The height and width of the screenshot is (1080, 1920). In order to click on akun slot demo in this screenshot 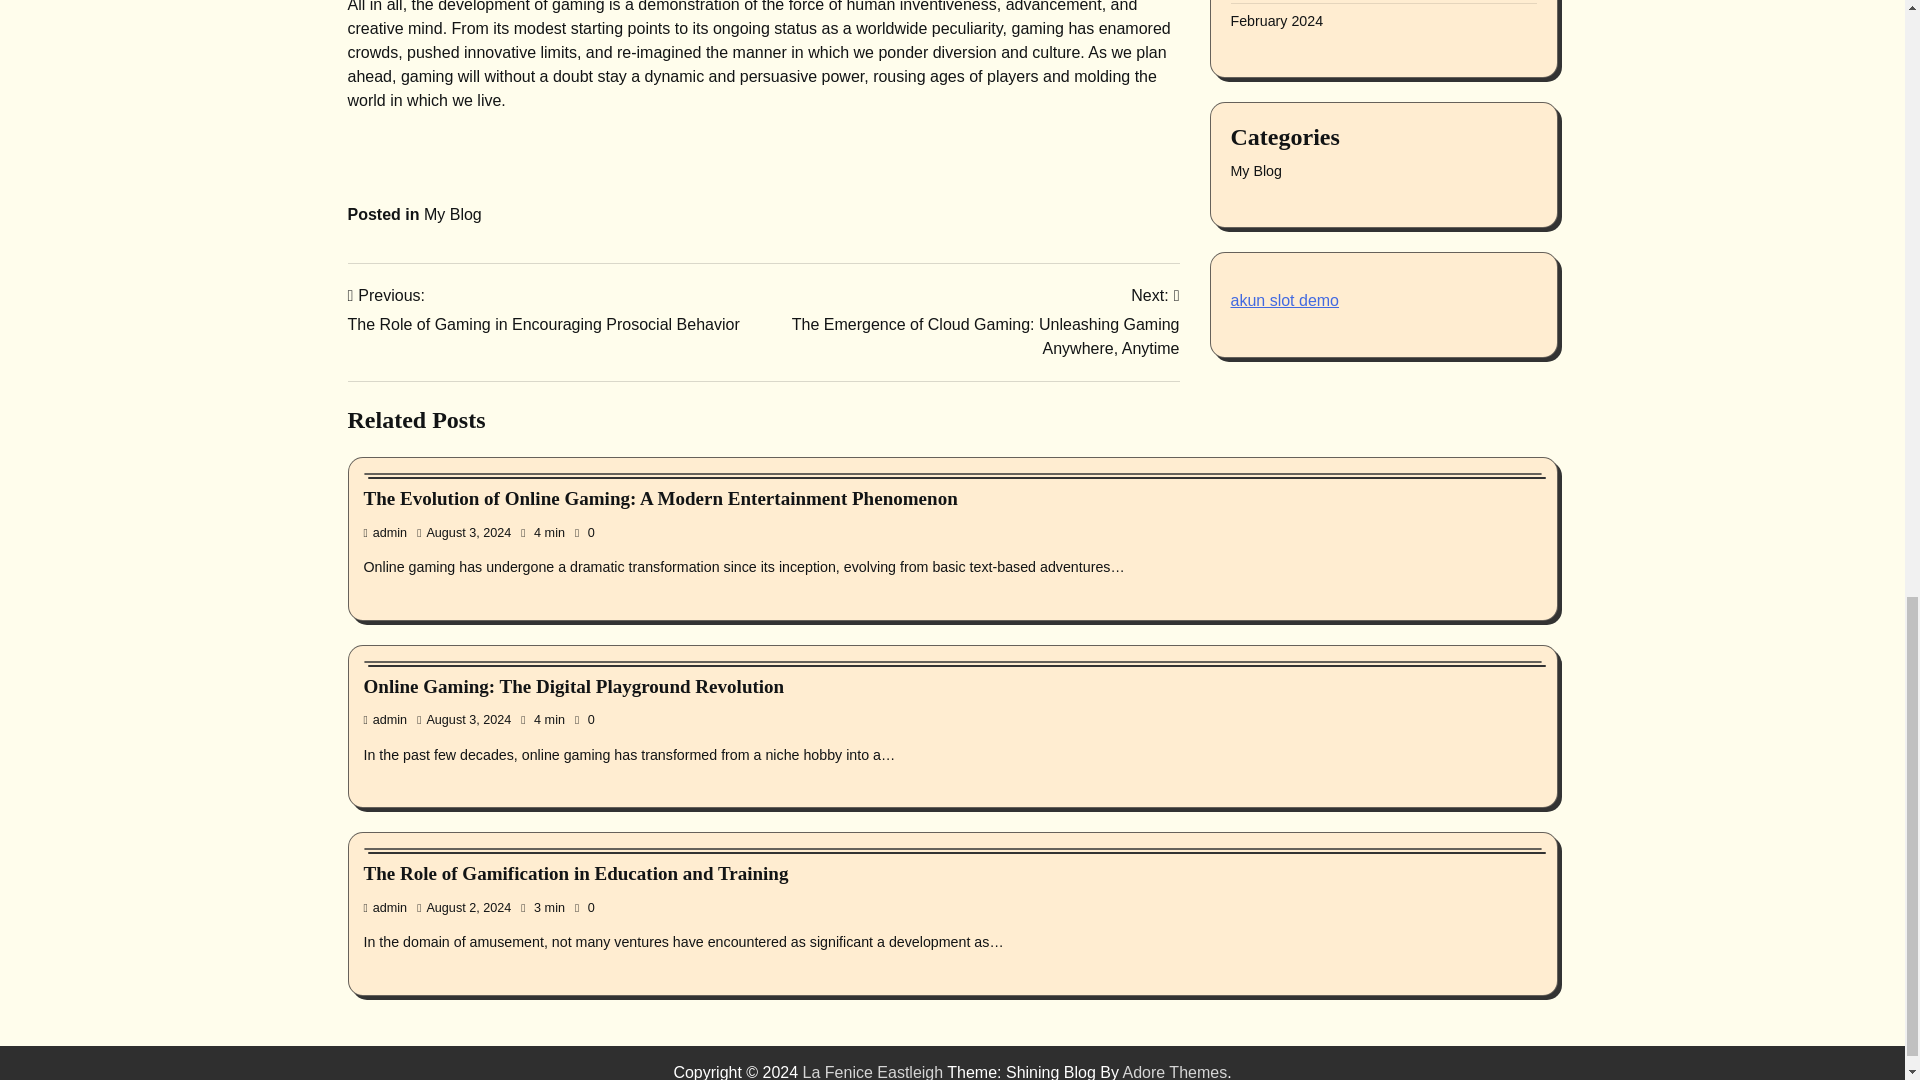, I will do `click(1284, 10)`.